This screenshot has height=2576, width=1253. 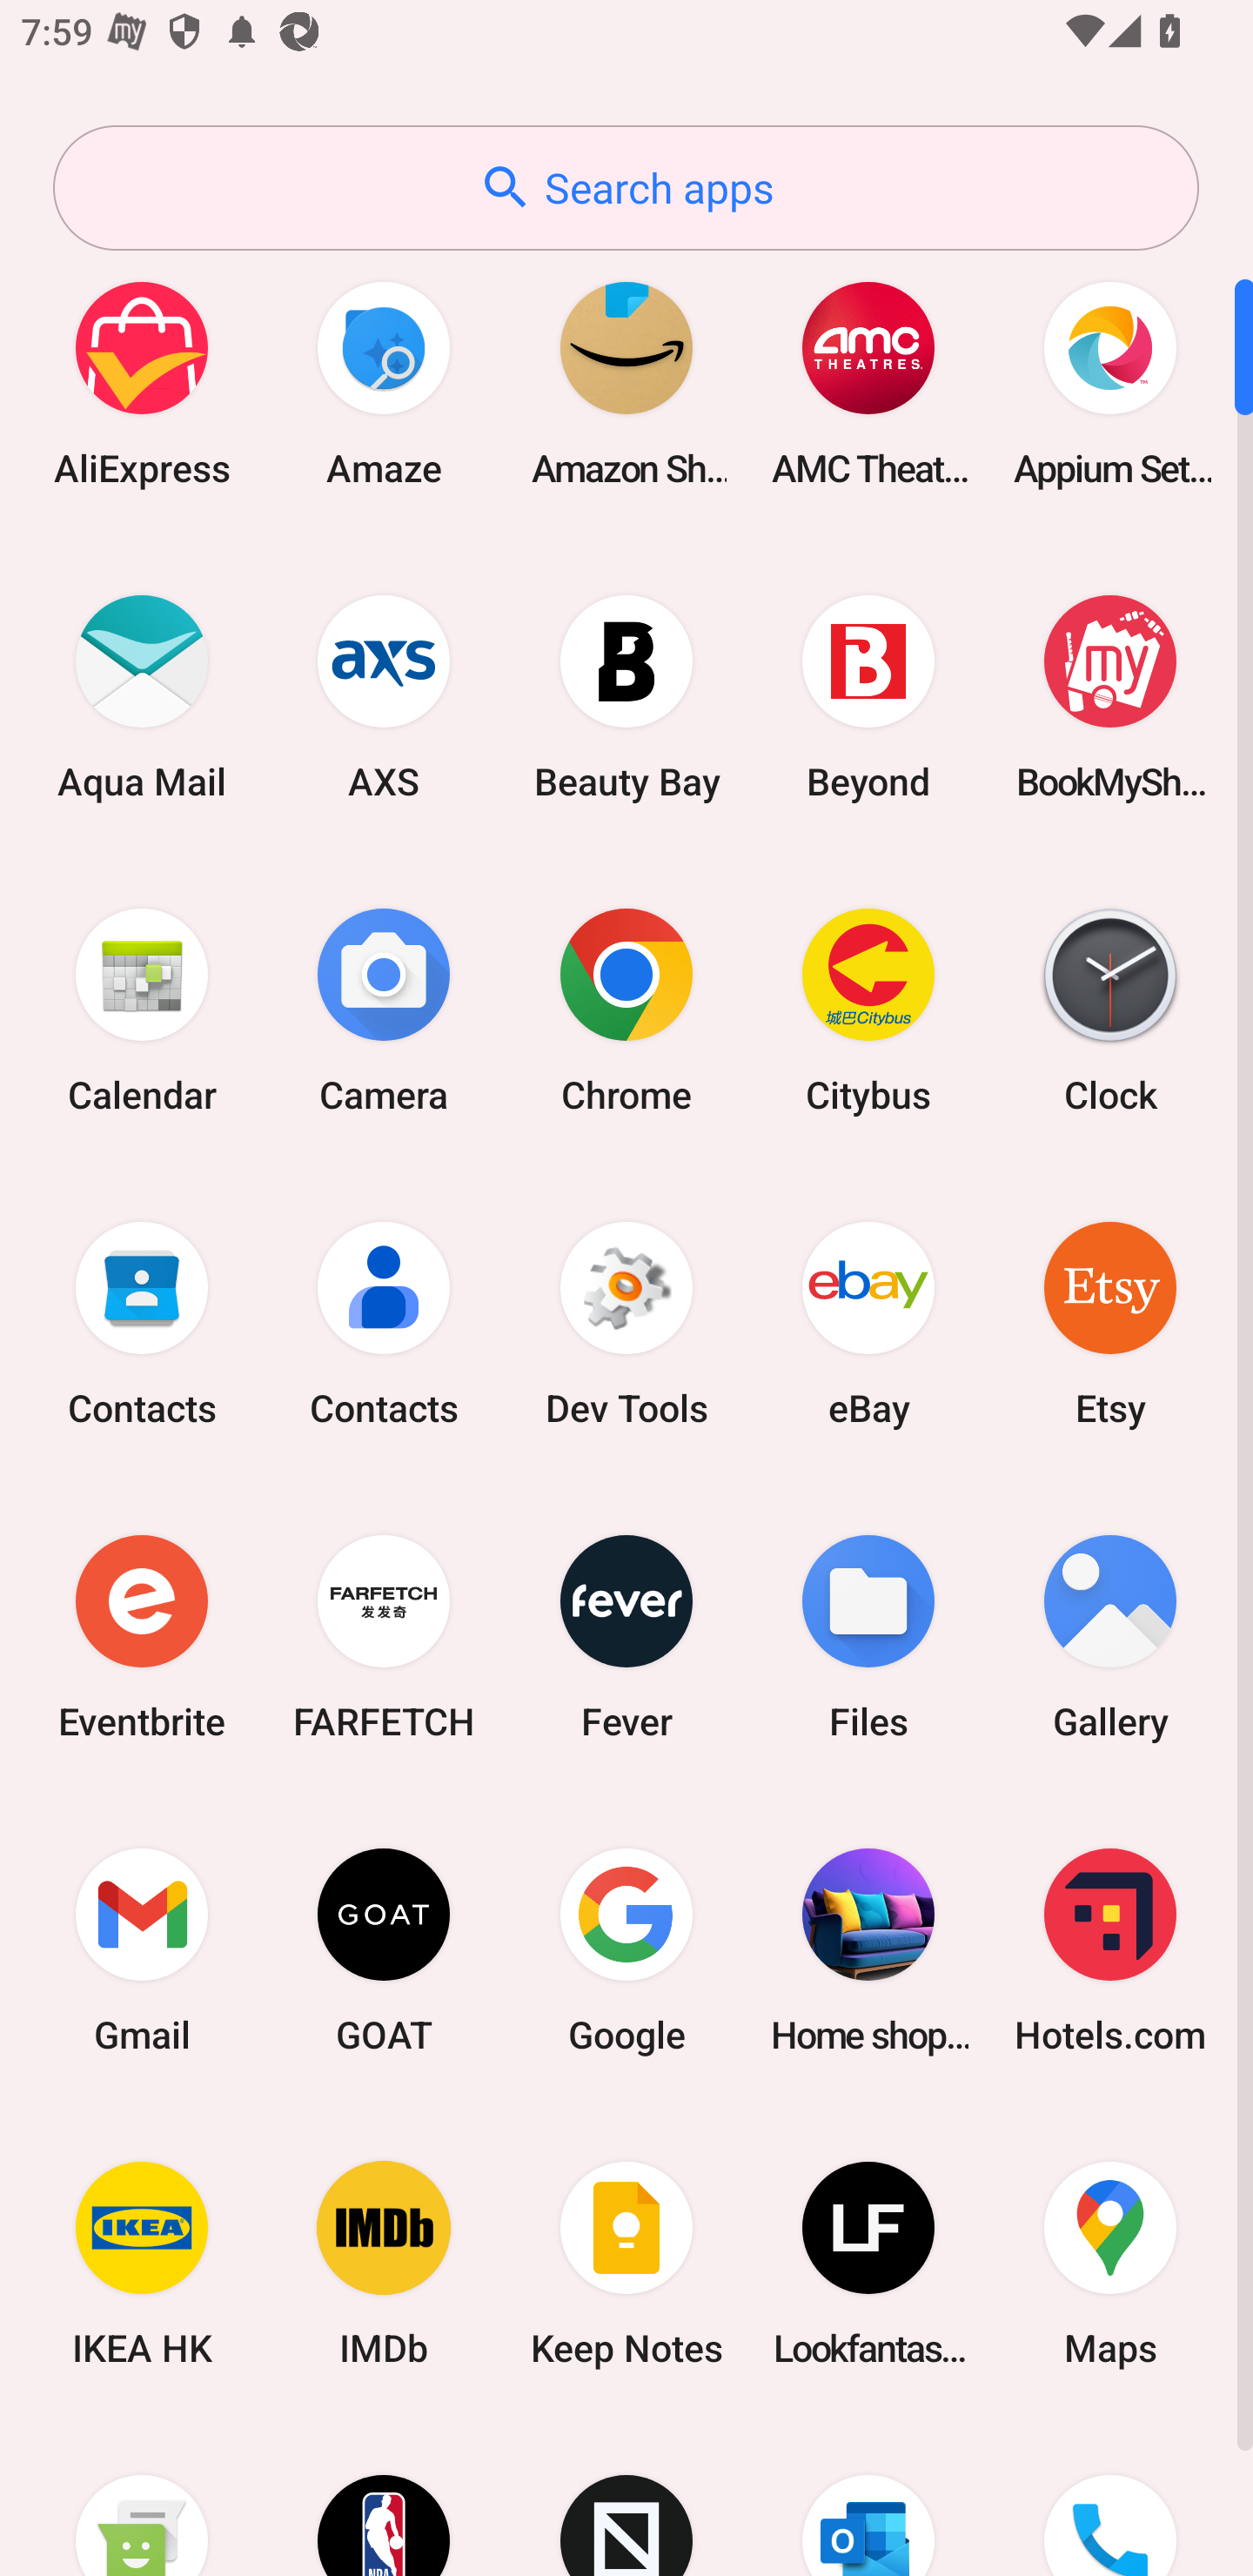 I want to click on Hotels.com, so click(x=1110, y=1949).